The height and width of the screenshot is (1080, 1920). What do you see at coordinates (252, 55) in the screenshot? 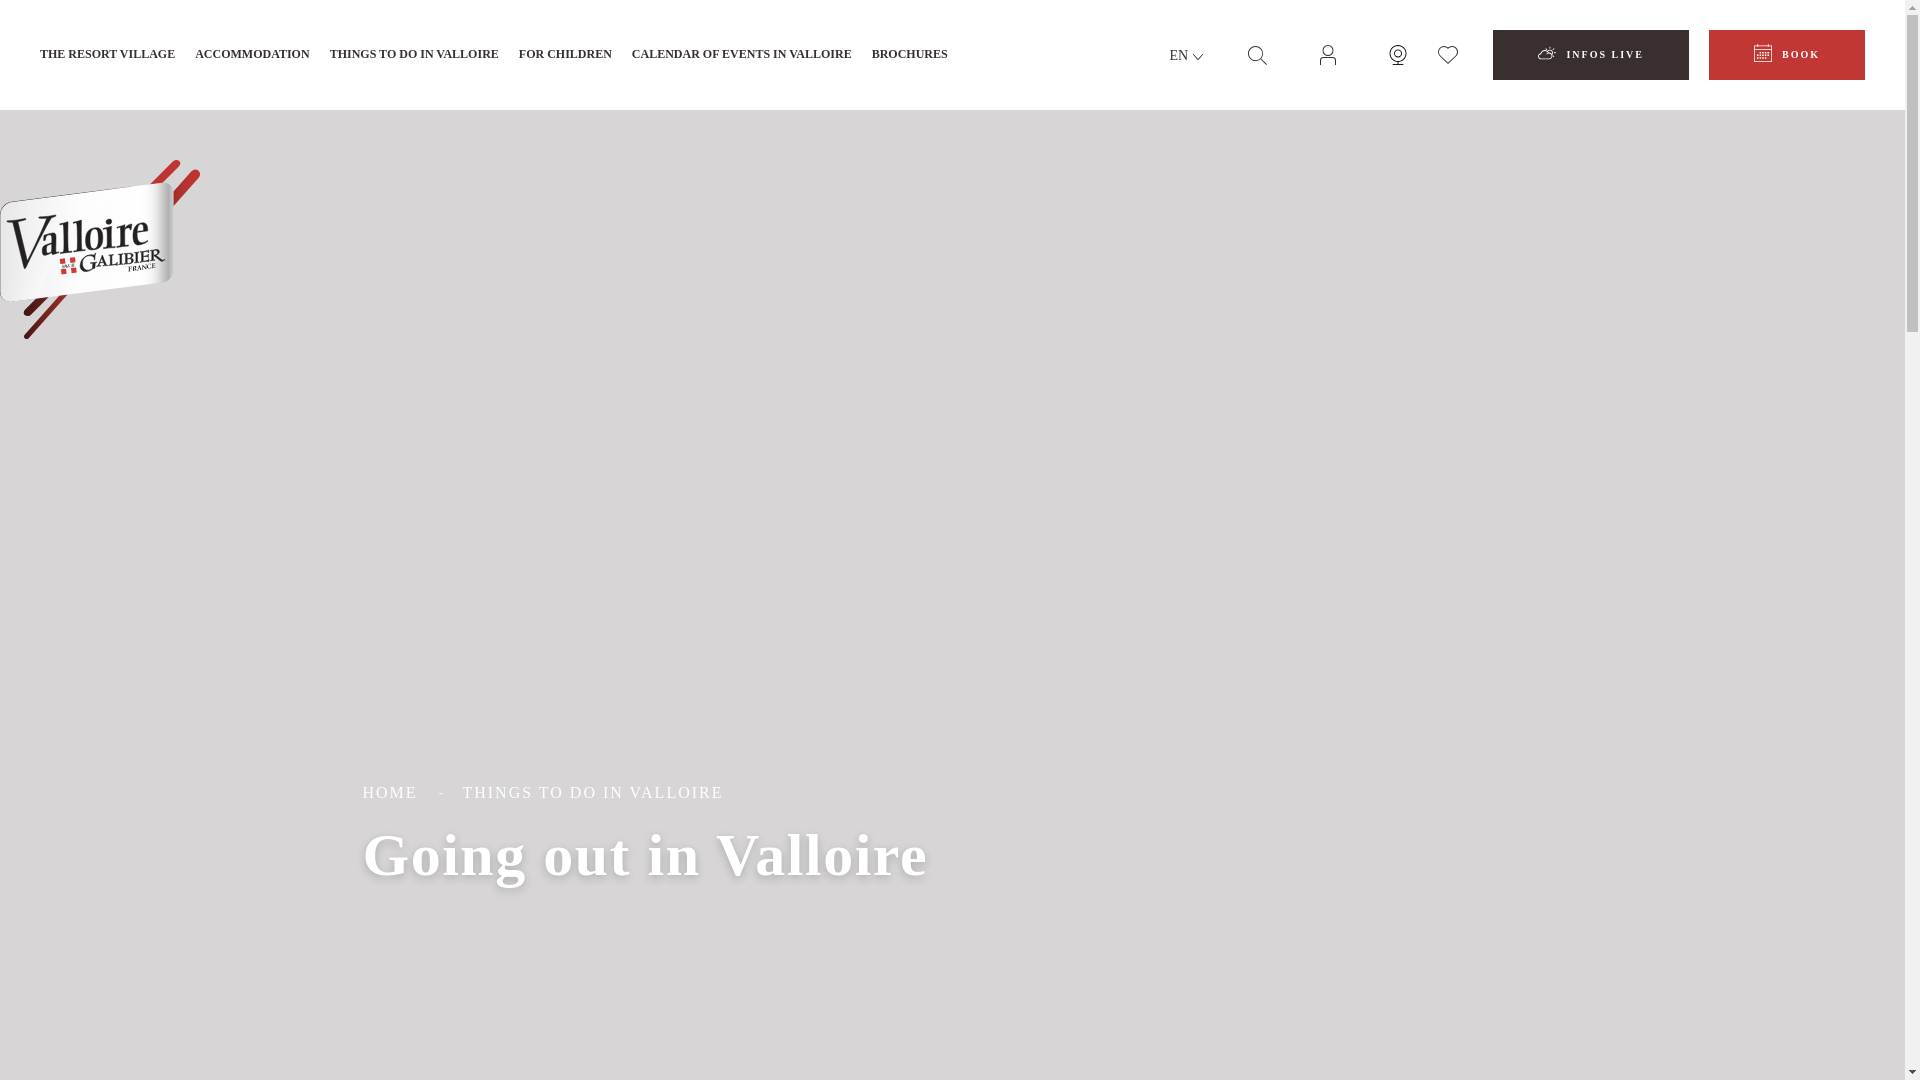
I see `ACCOMMODATION` at bounding box center [252, 55].